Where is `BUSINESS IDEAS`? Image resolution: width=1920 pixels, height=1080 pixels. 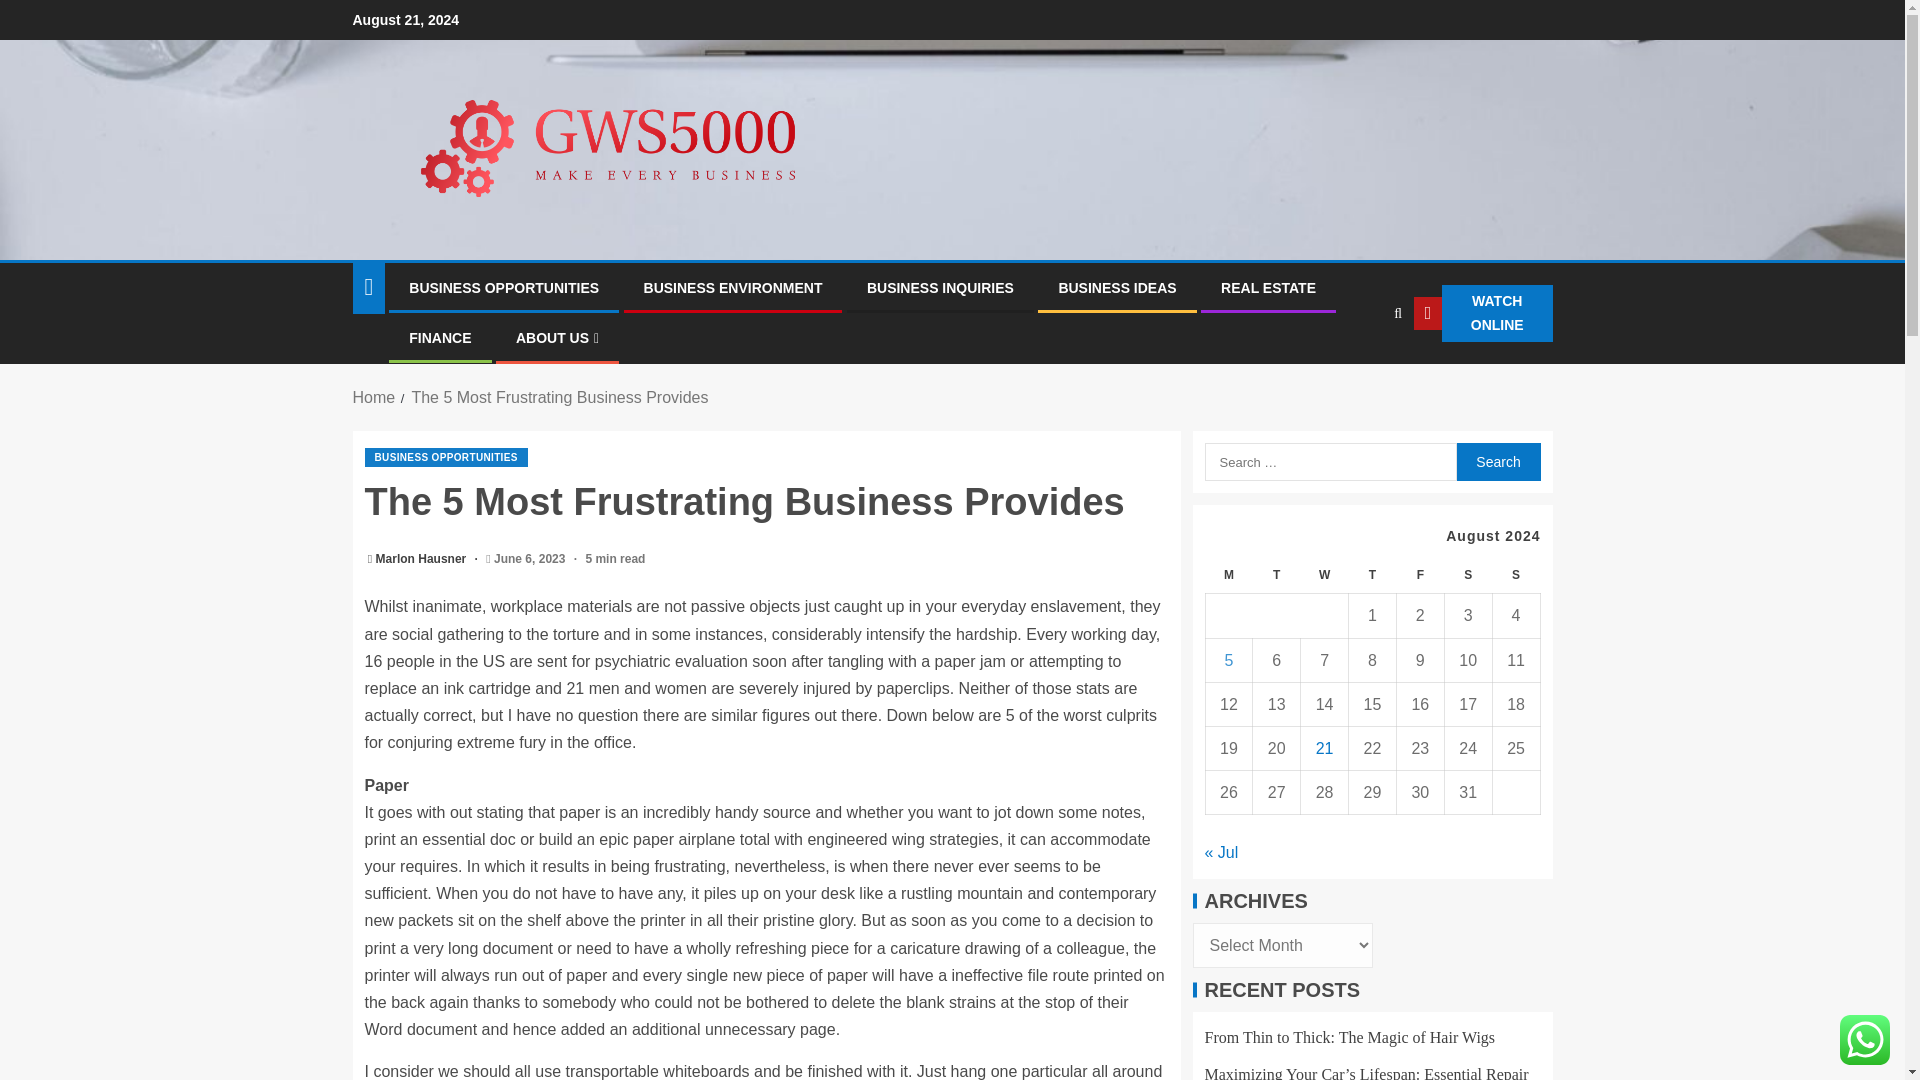
BUSINESS IDEAS is located at coordinates (1116, 287).